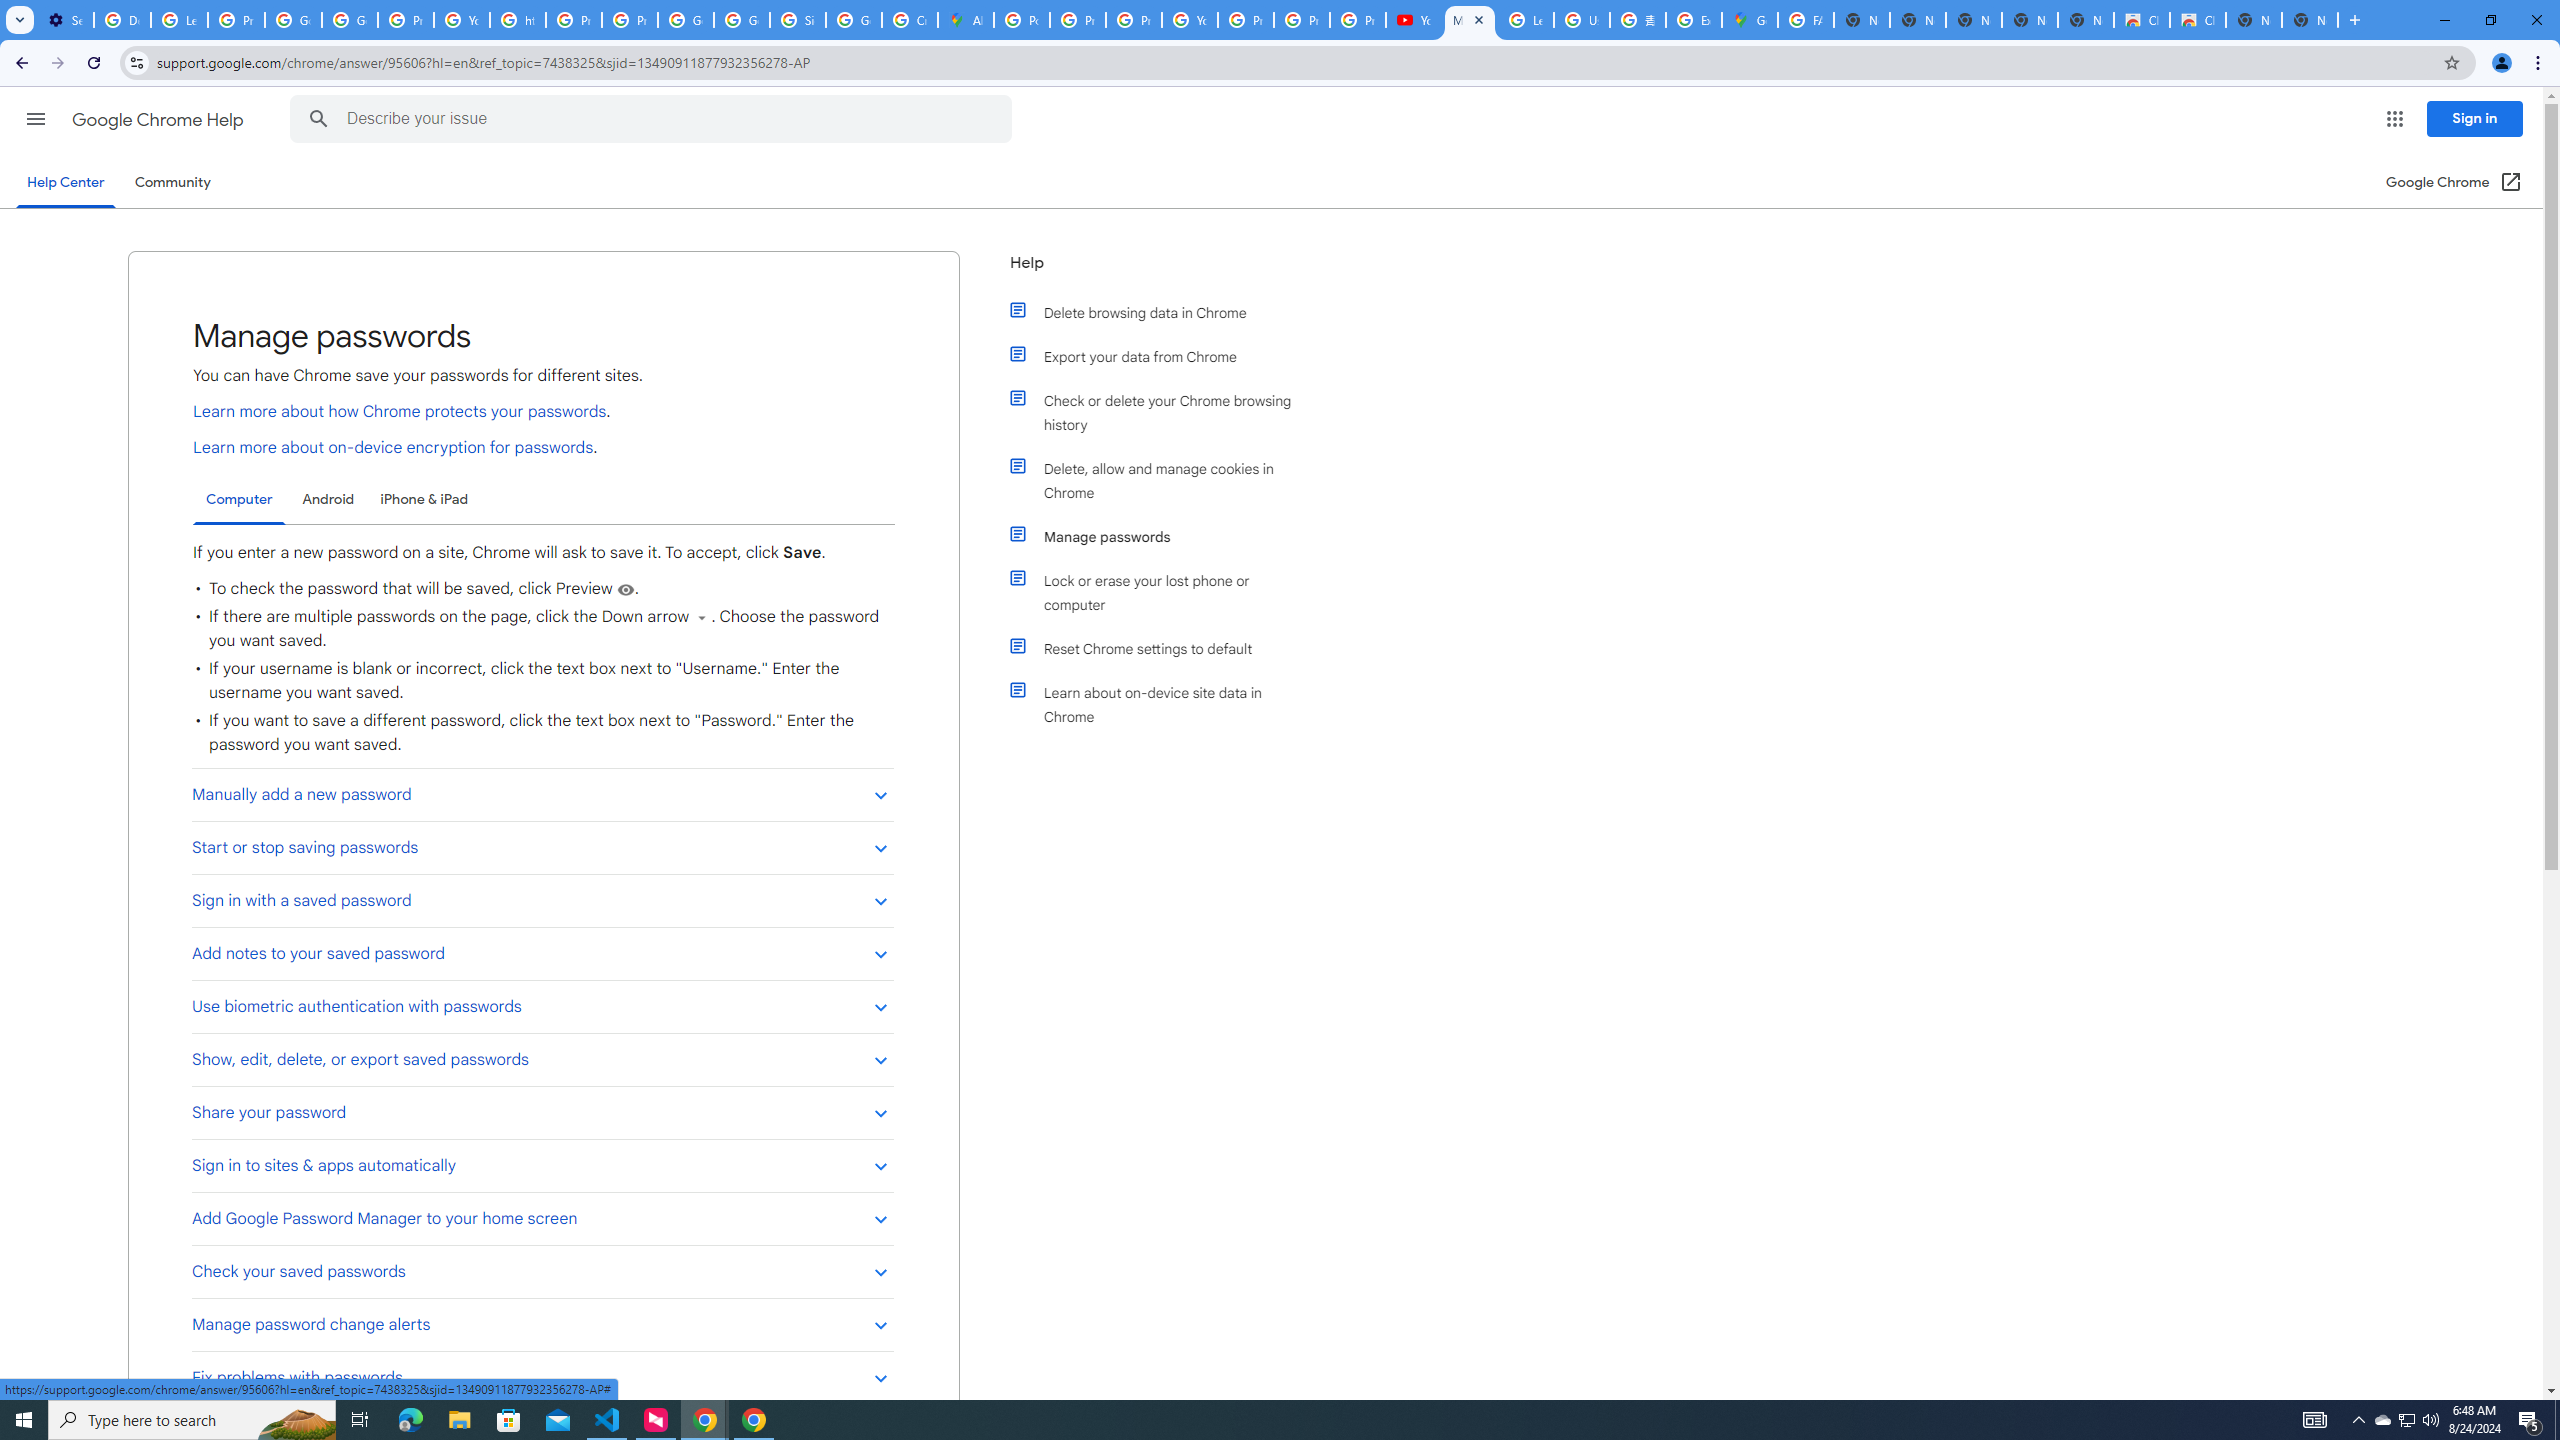  Describe the element at coordinates (1749, 20) in the screenshot. I see `Google Maps` at that location.